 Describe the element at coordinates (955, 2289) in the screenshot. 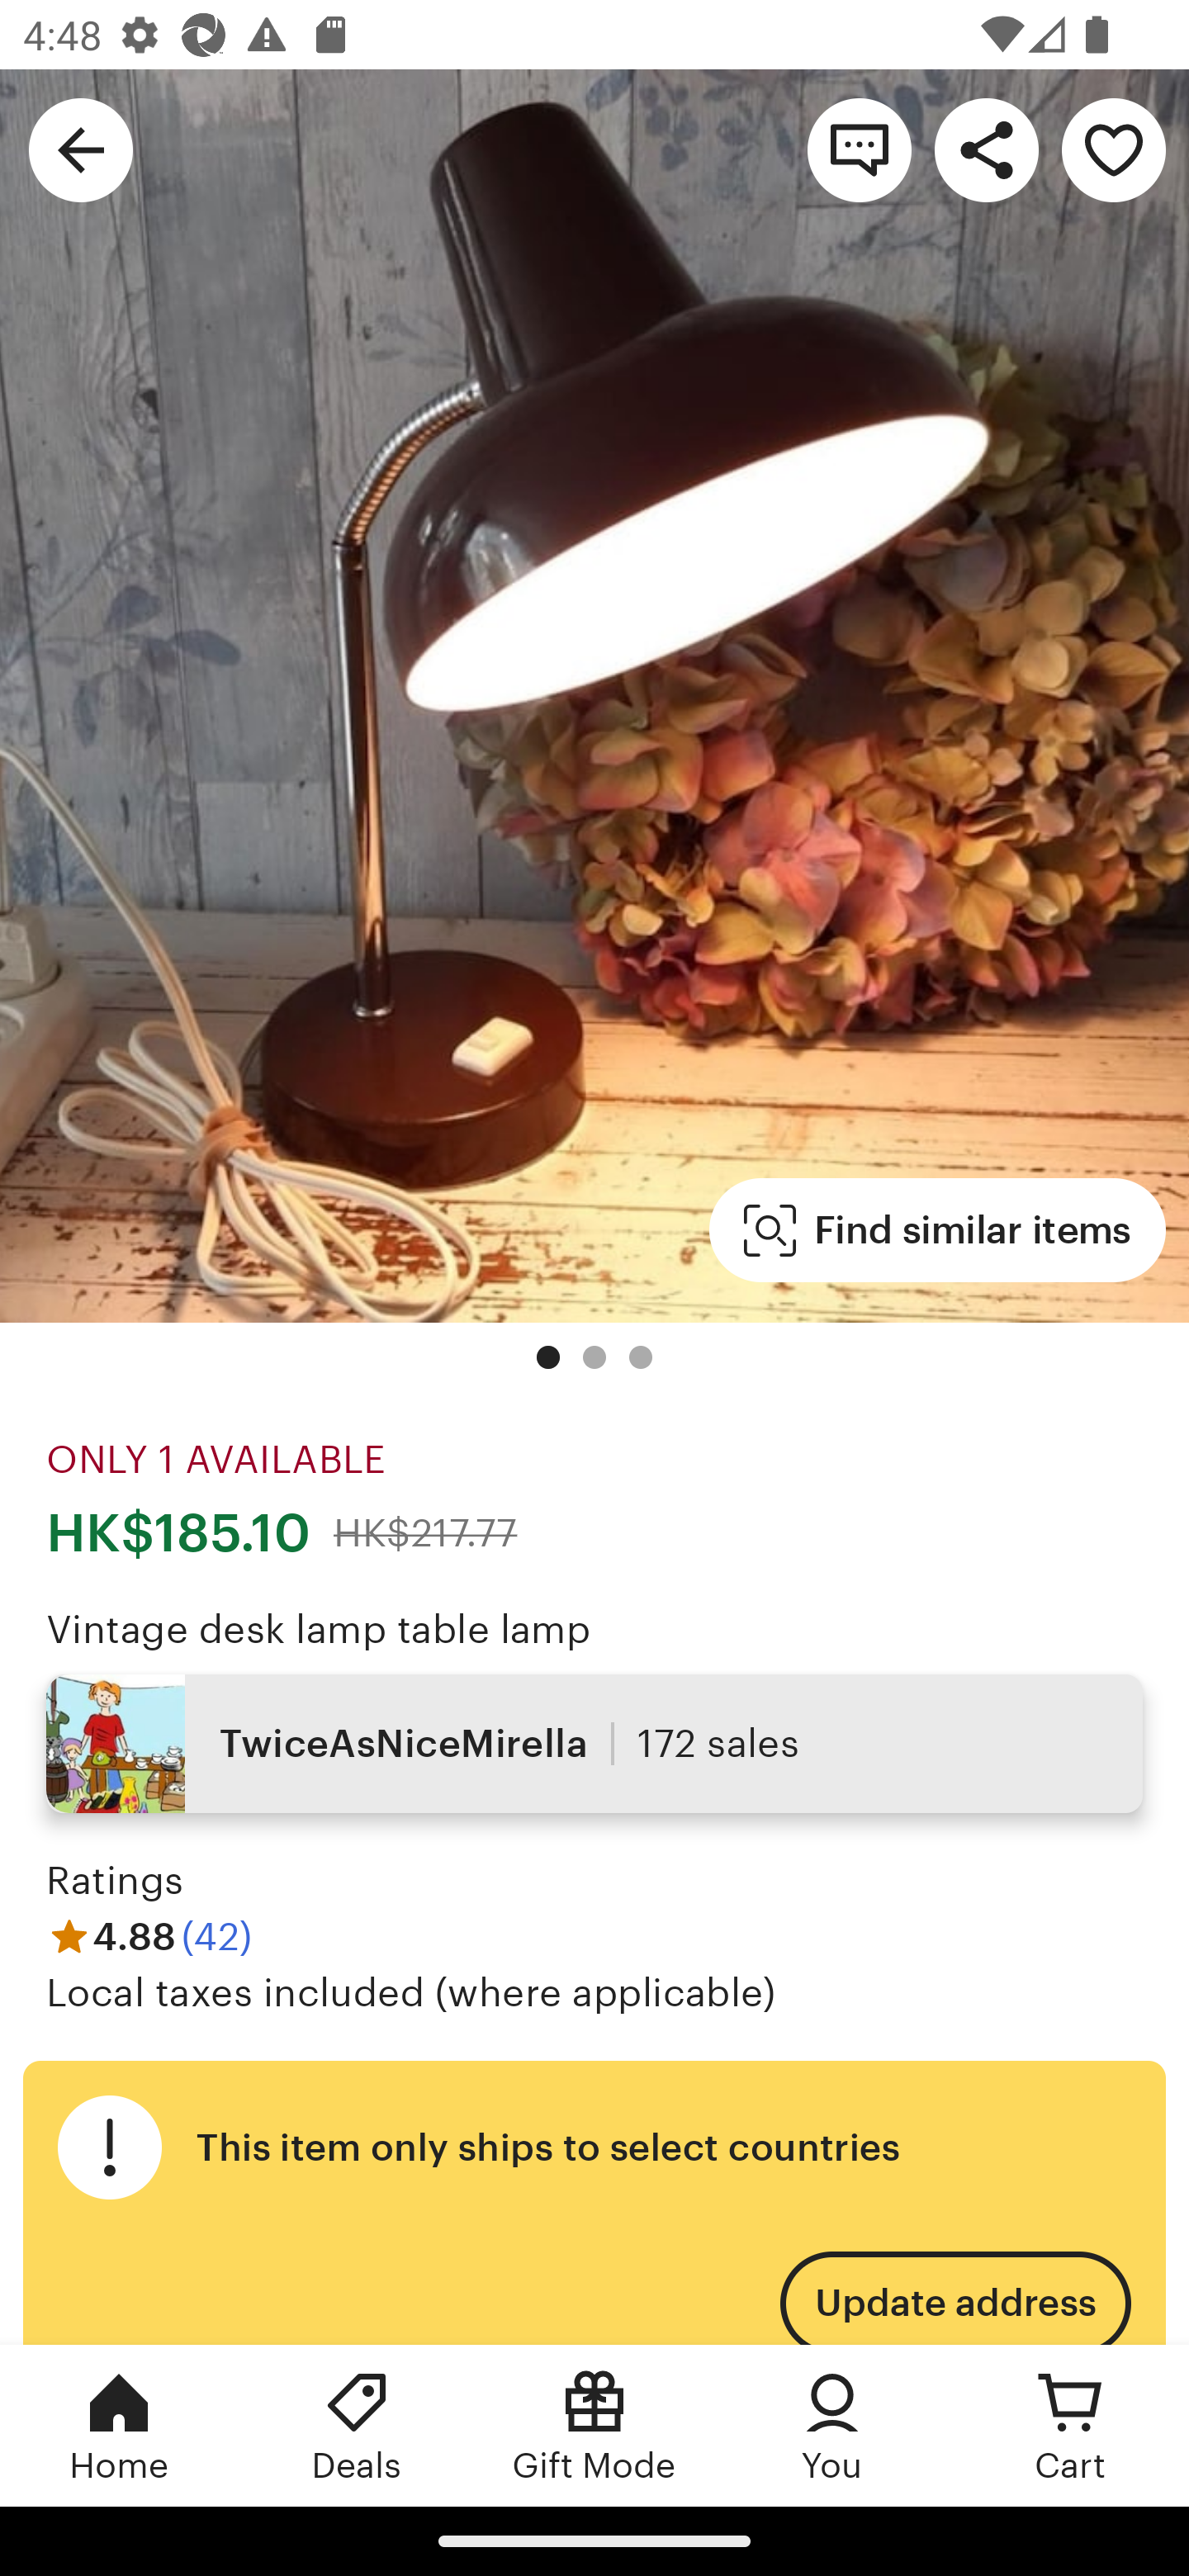

I see `Update address` at that location.